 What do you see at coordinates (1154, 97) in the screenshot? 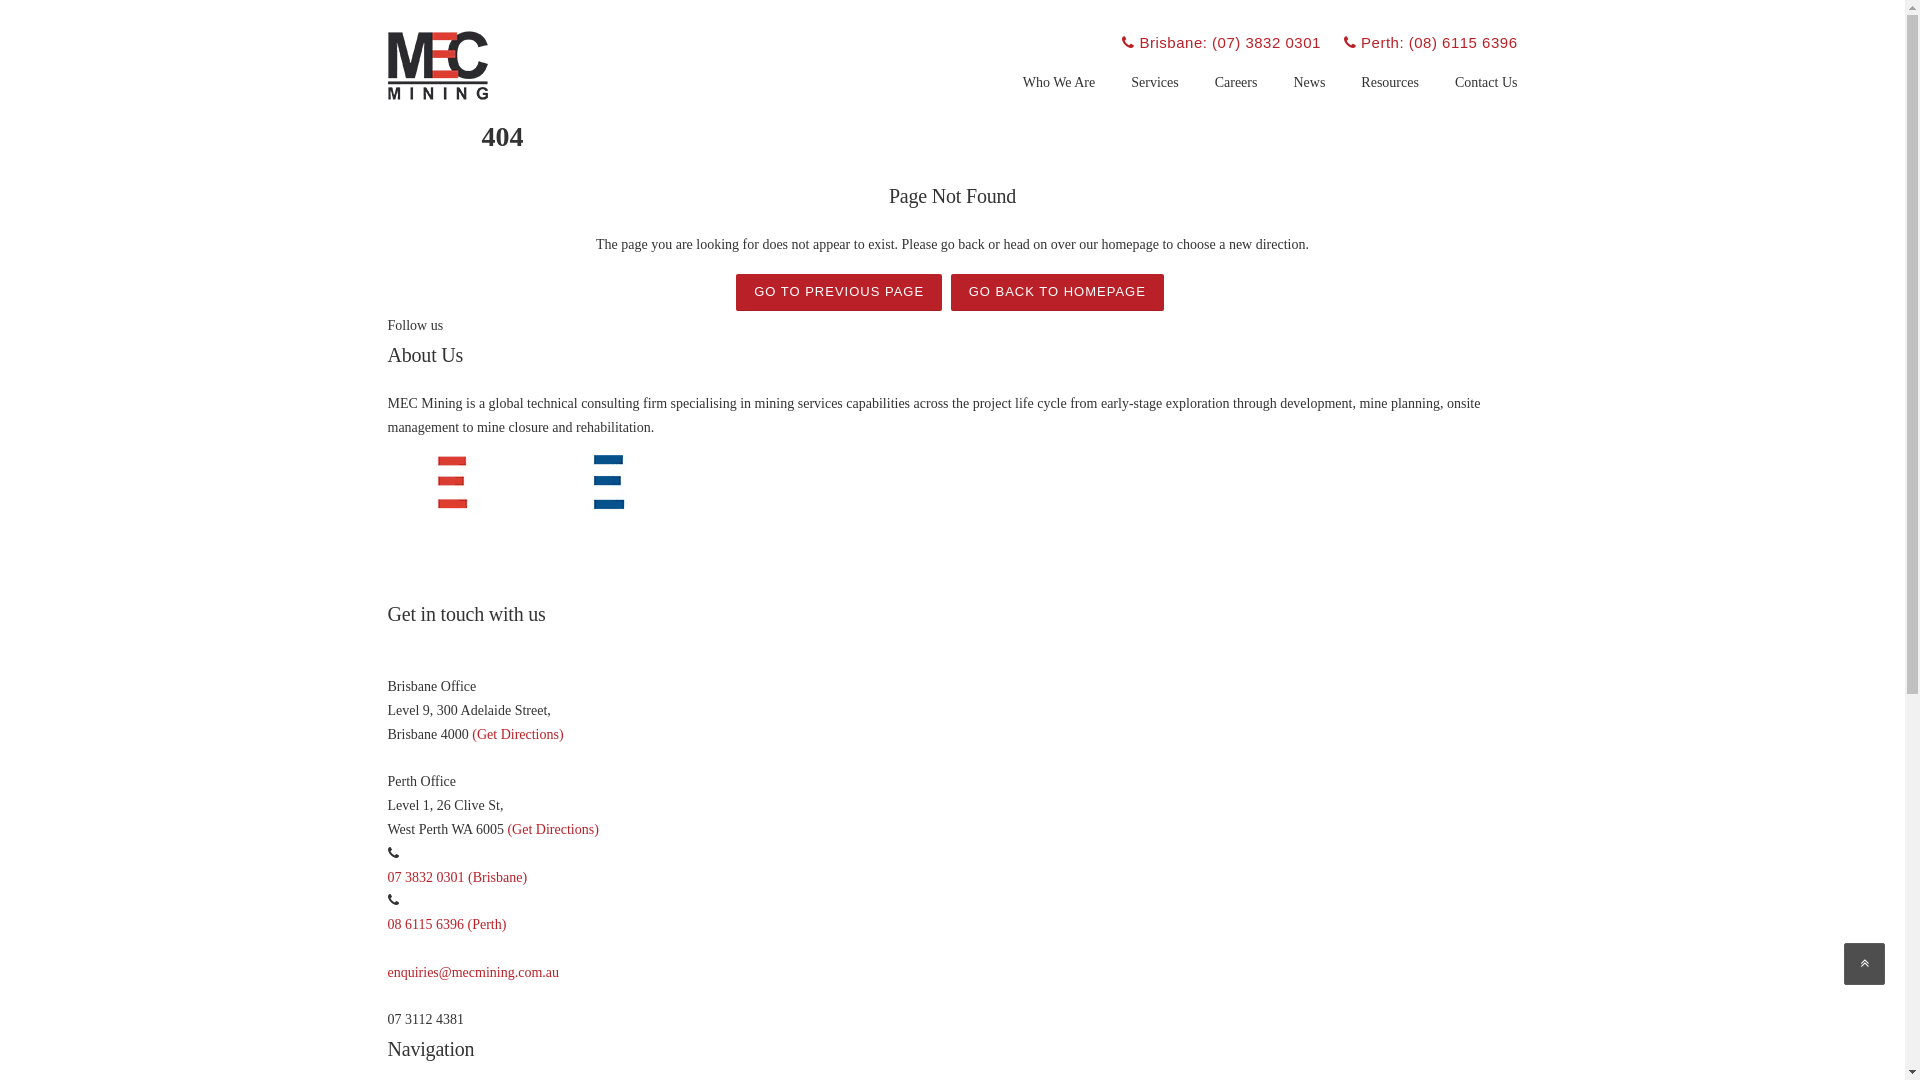
I see `Services` at bounding box center [1154, 97].